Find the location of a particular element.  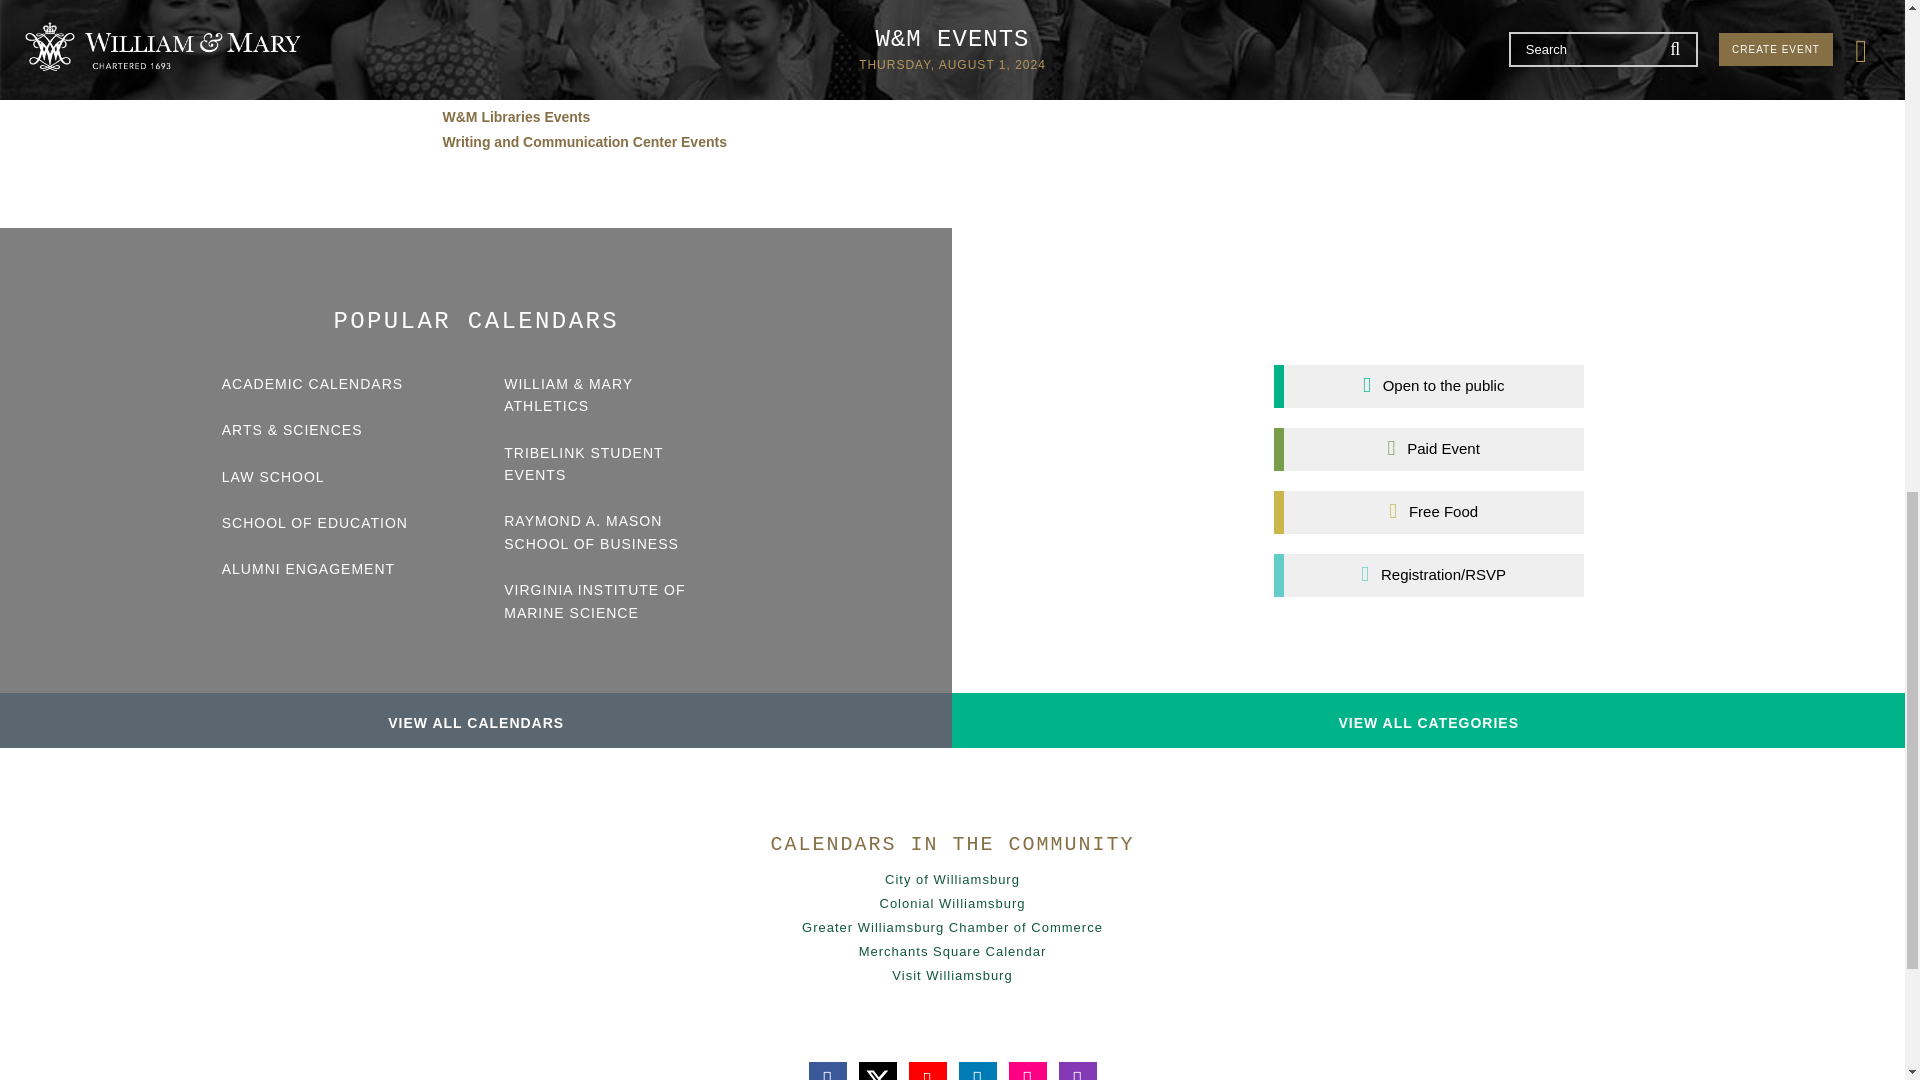

Biology Events is located at coordinates (492, 41).